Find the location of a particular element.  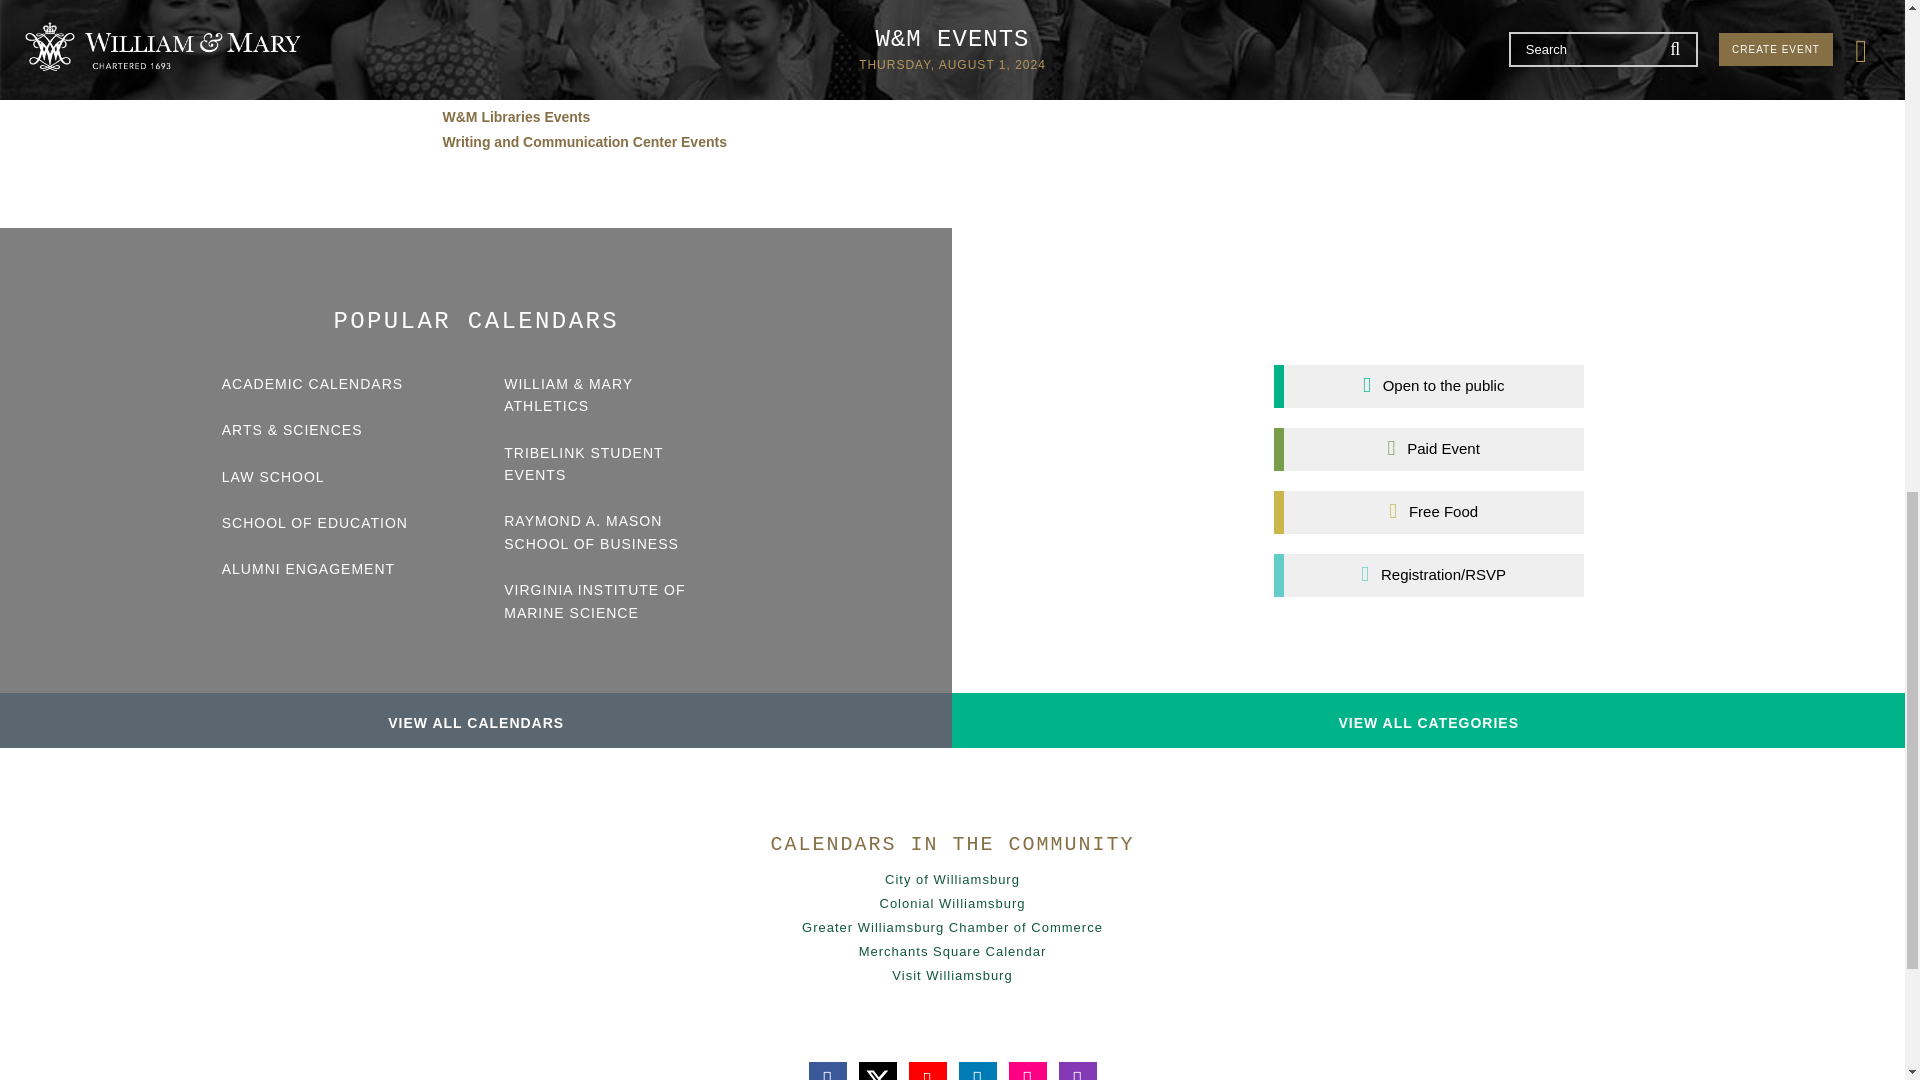

Biology Events is located at coordinates (492, 41).